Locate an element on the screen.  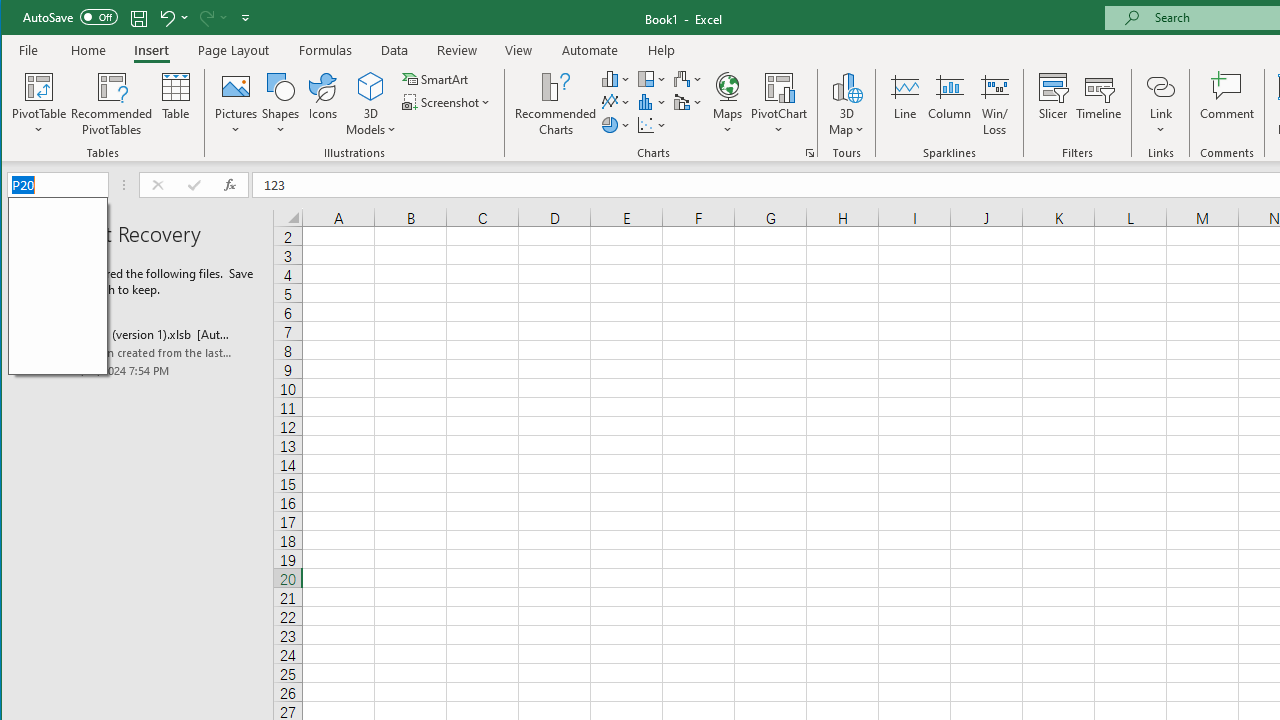
Timeline is located at coordinates (1098, 104).